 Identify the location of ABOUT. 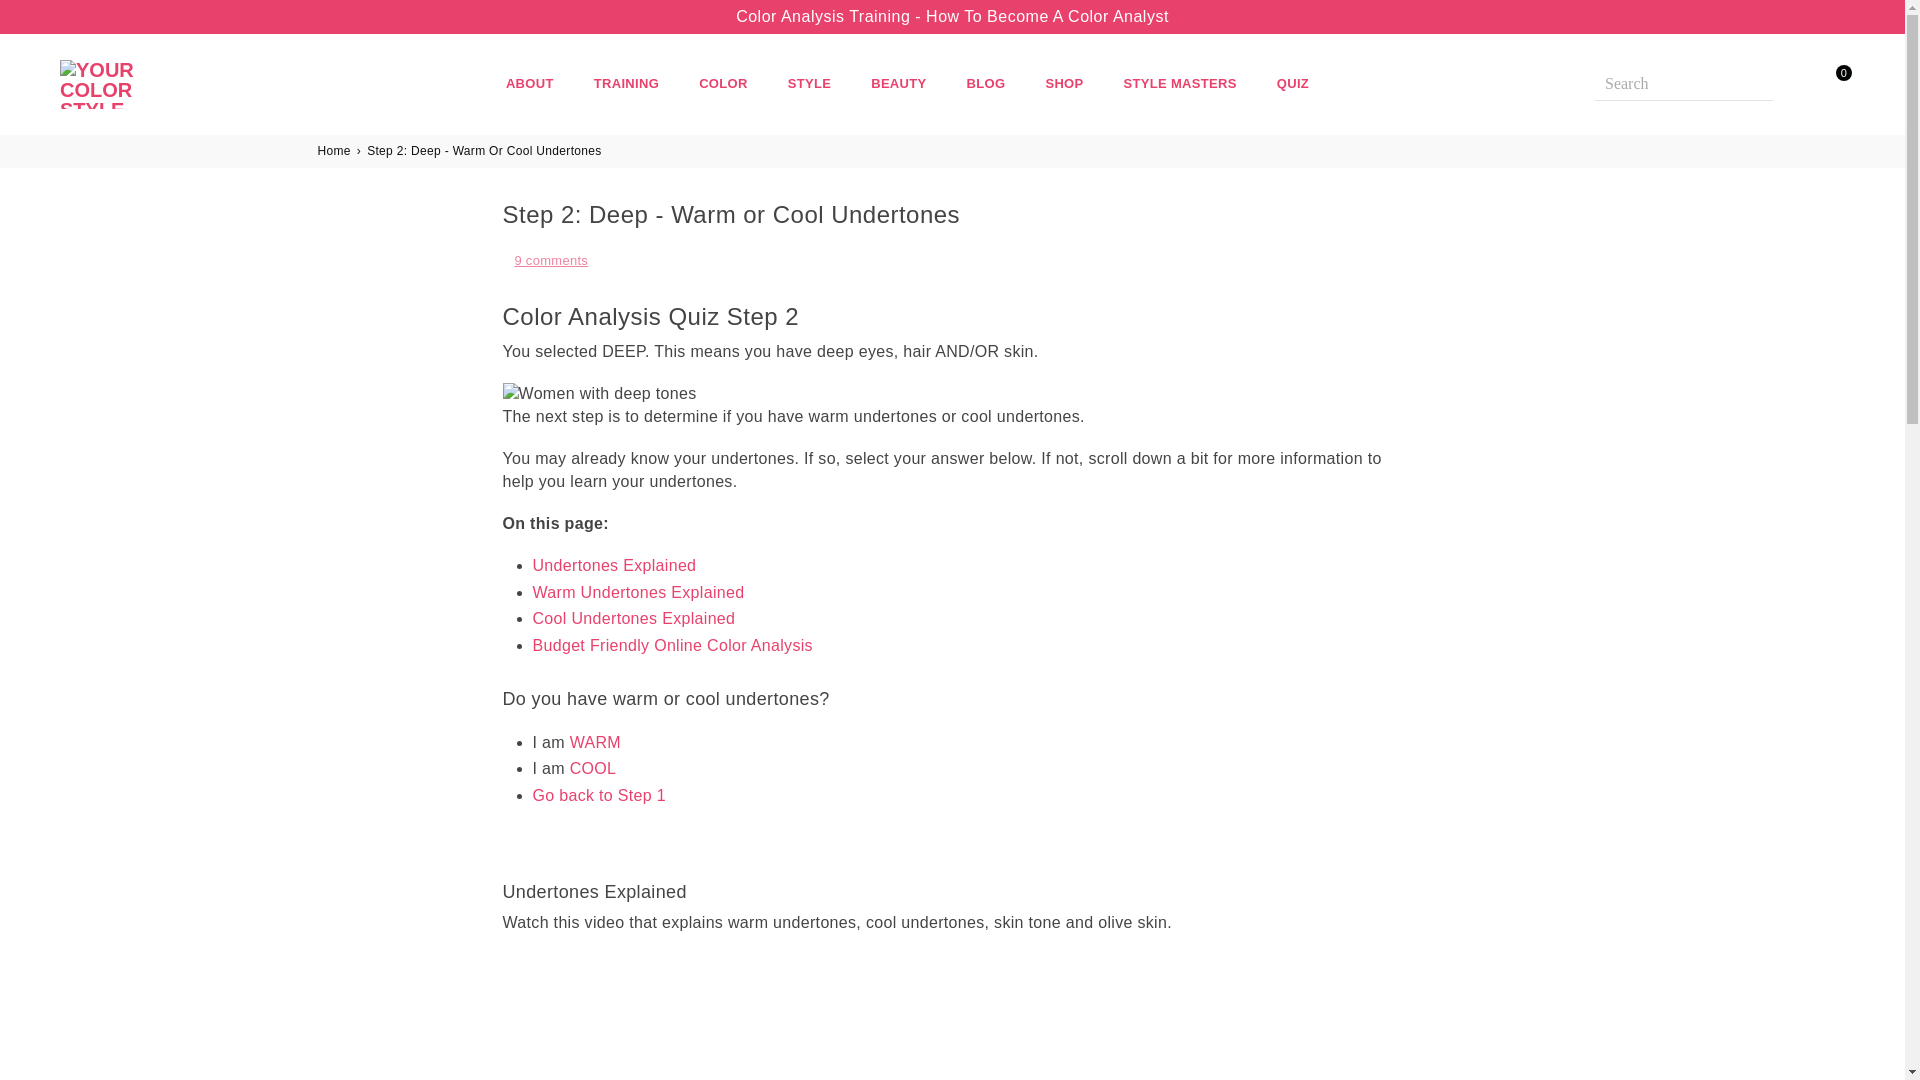
(530, 83).